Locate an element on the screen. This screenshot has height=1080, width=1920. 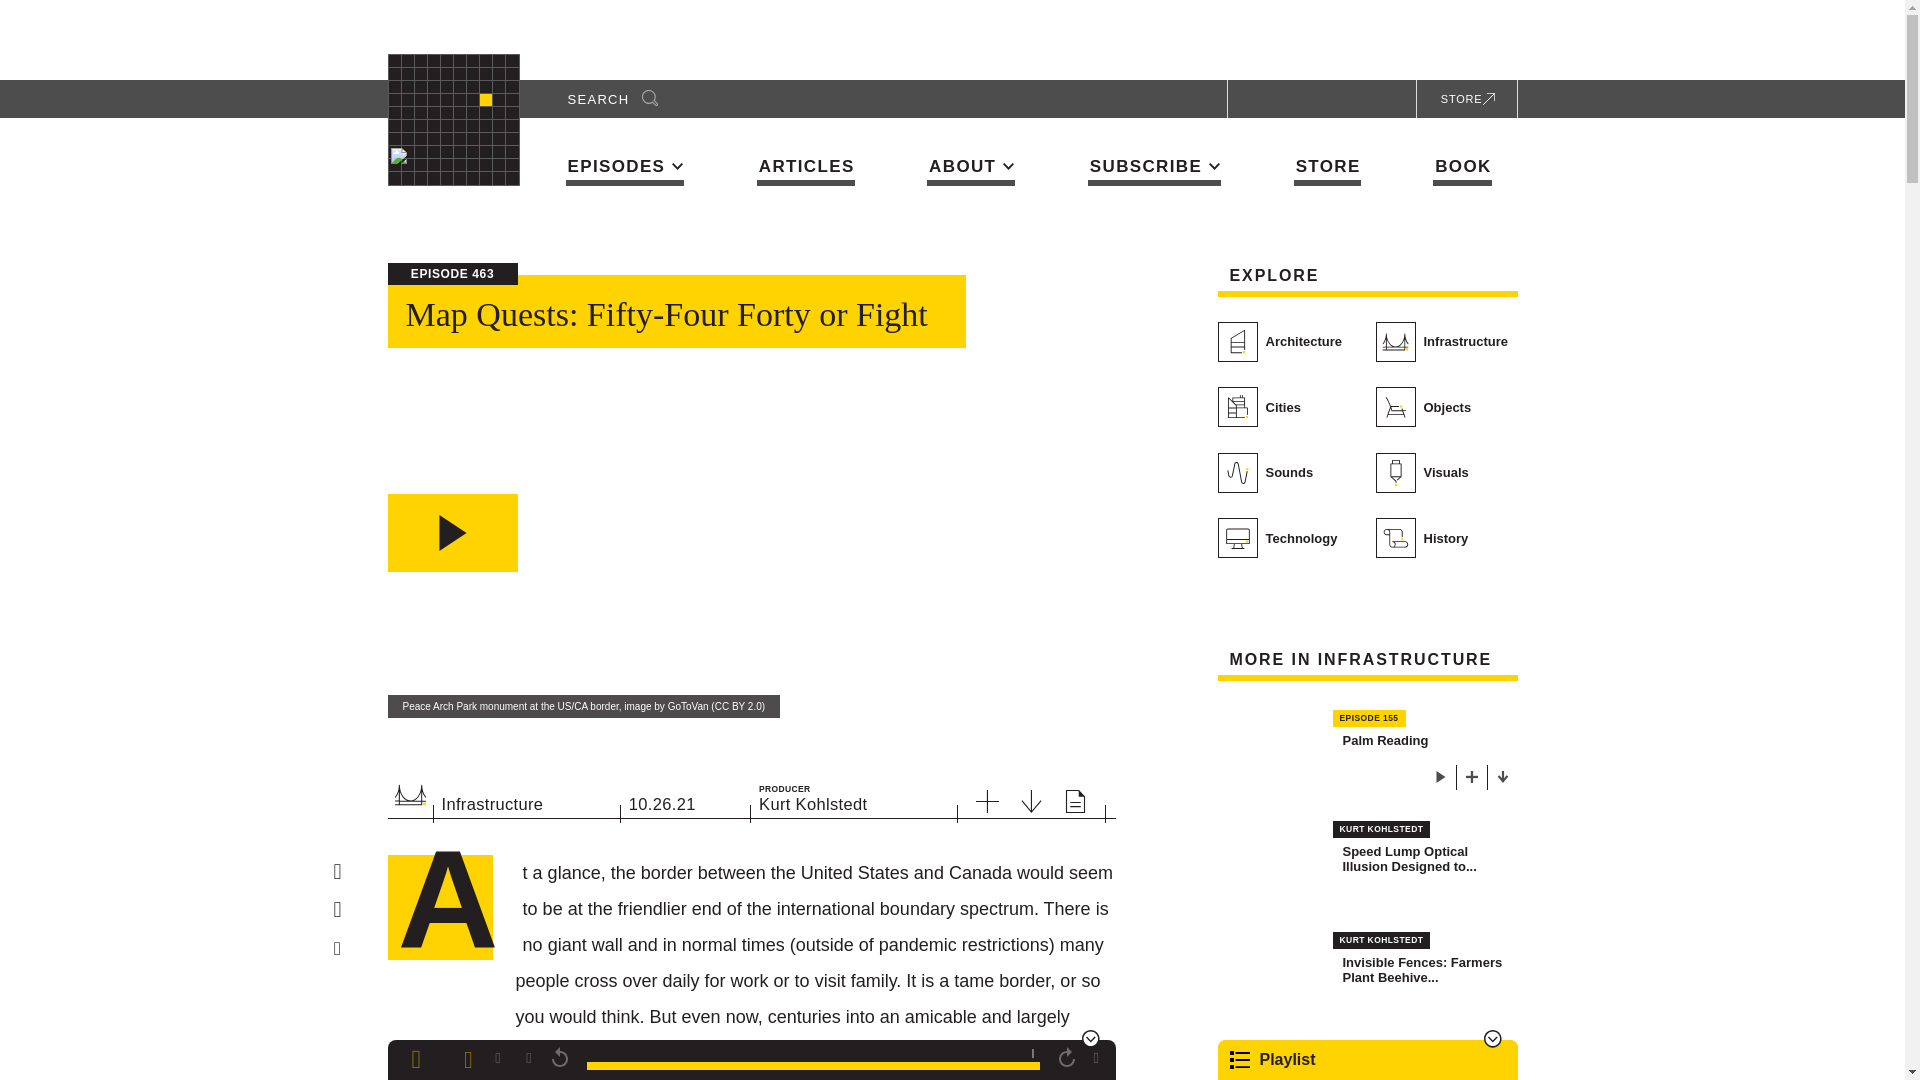
Search for: is located at coordinates (604, 98).